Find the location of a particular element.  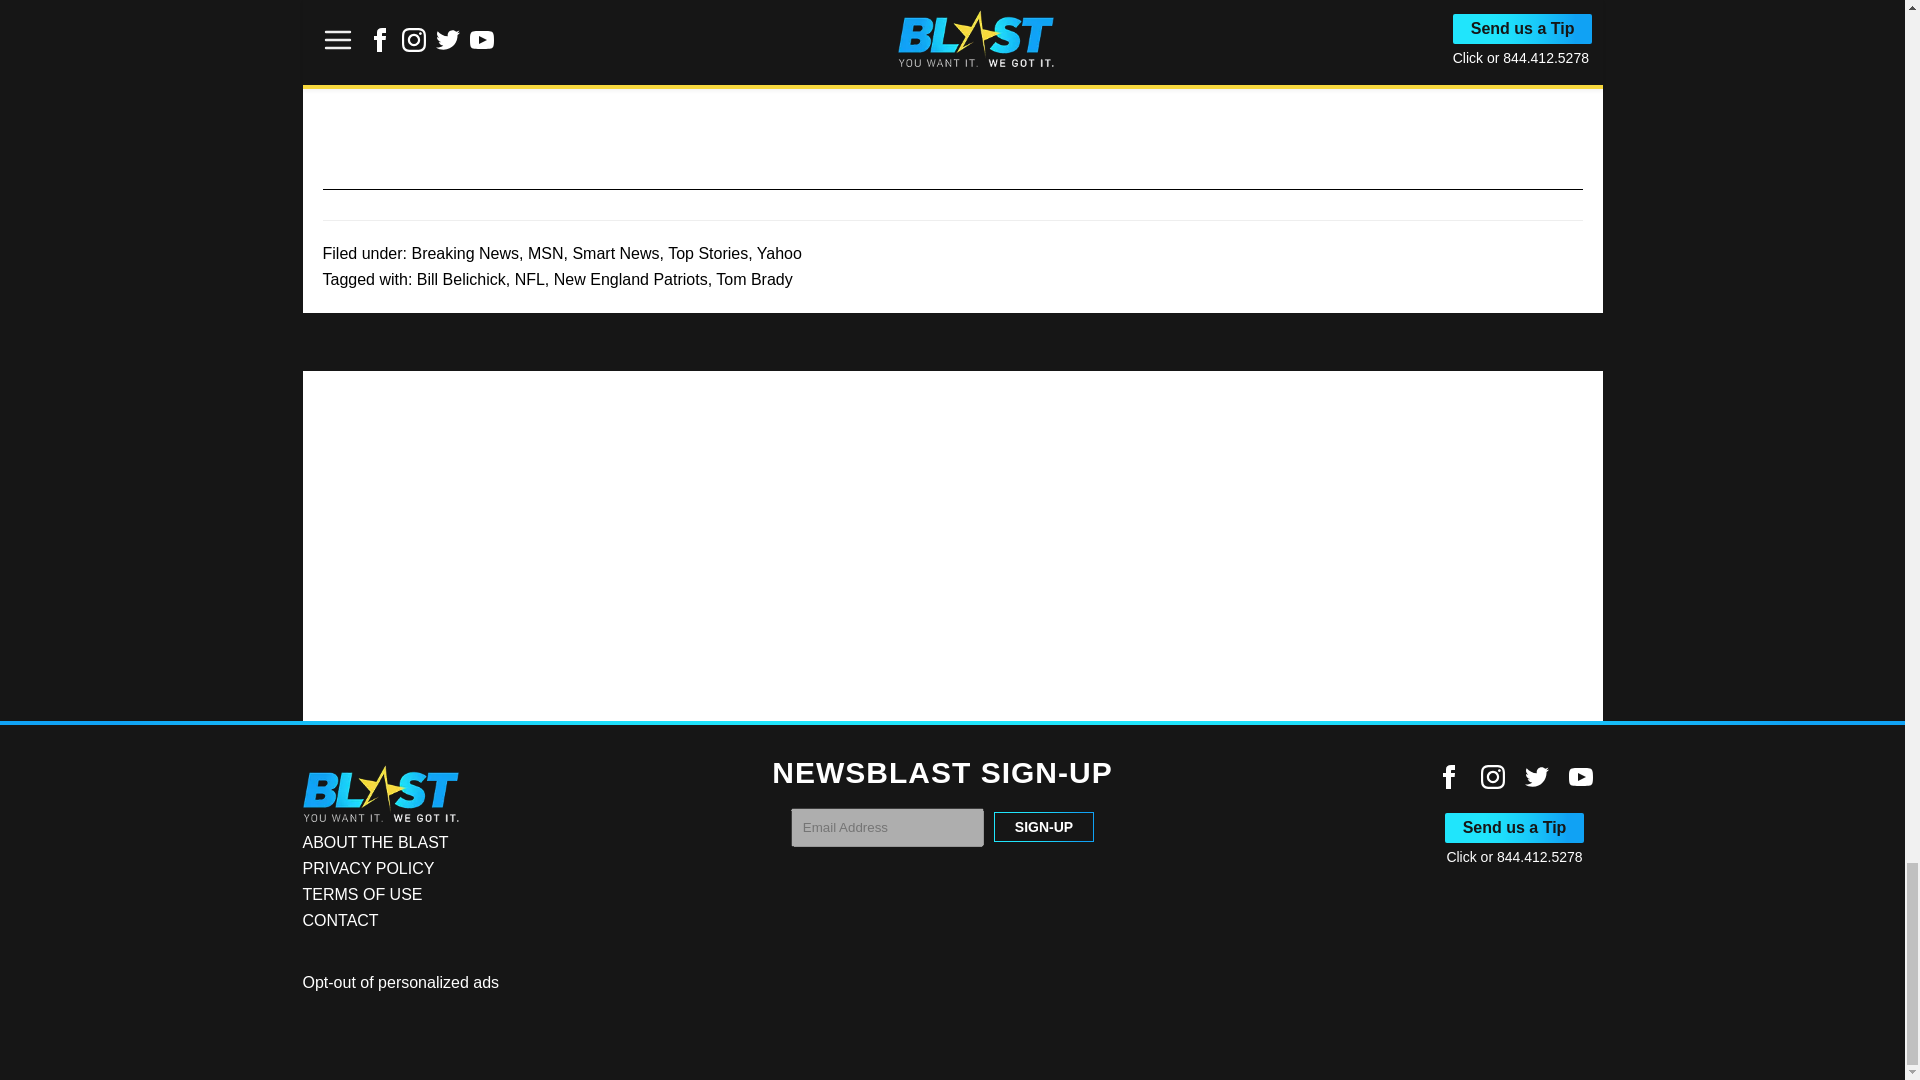

Link to Instagram is located at coordinates (1492, 776).